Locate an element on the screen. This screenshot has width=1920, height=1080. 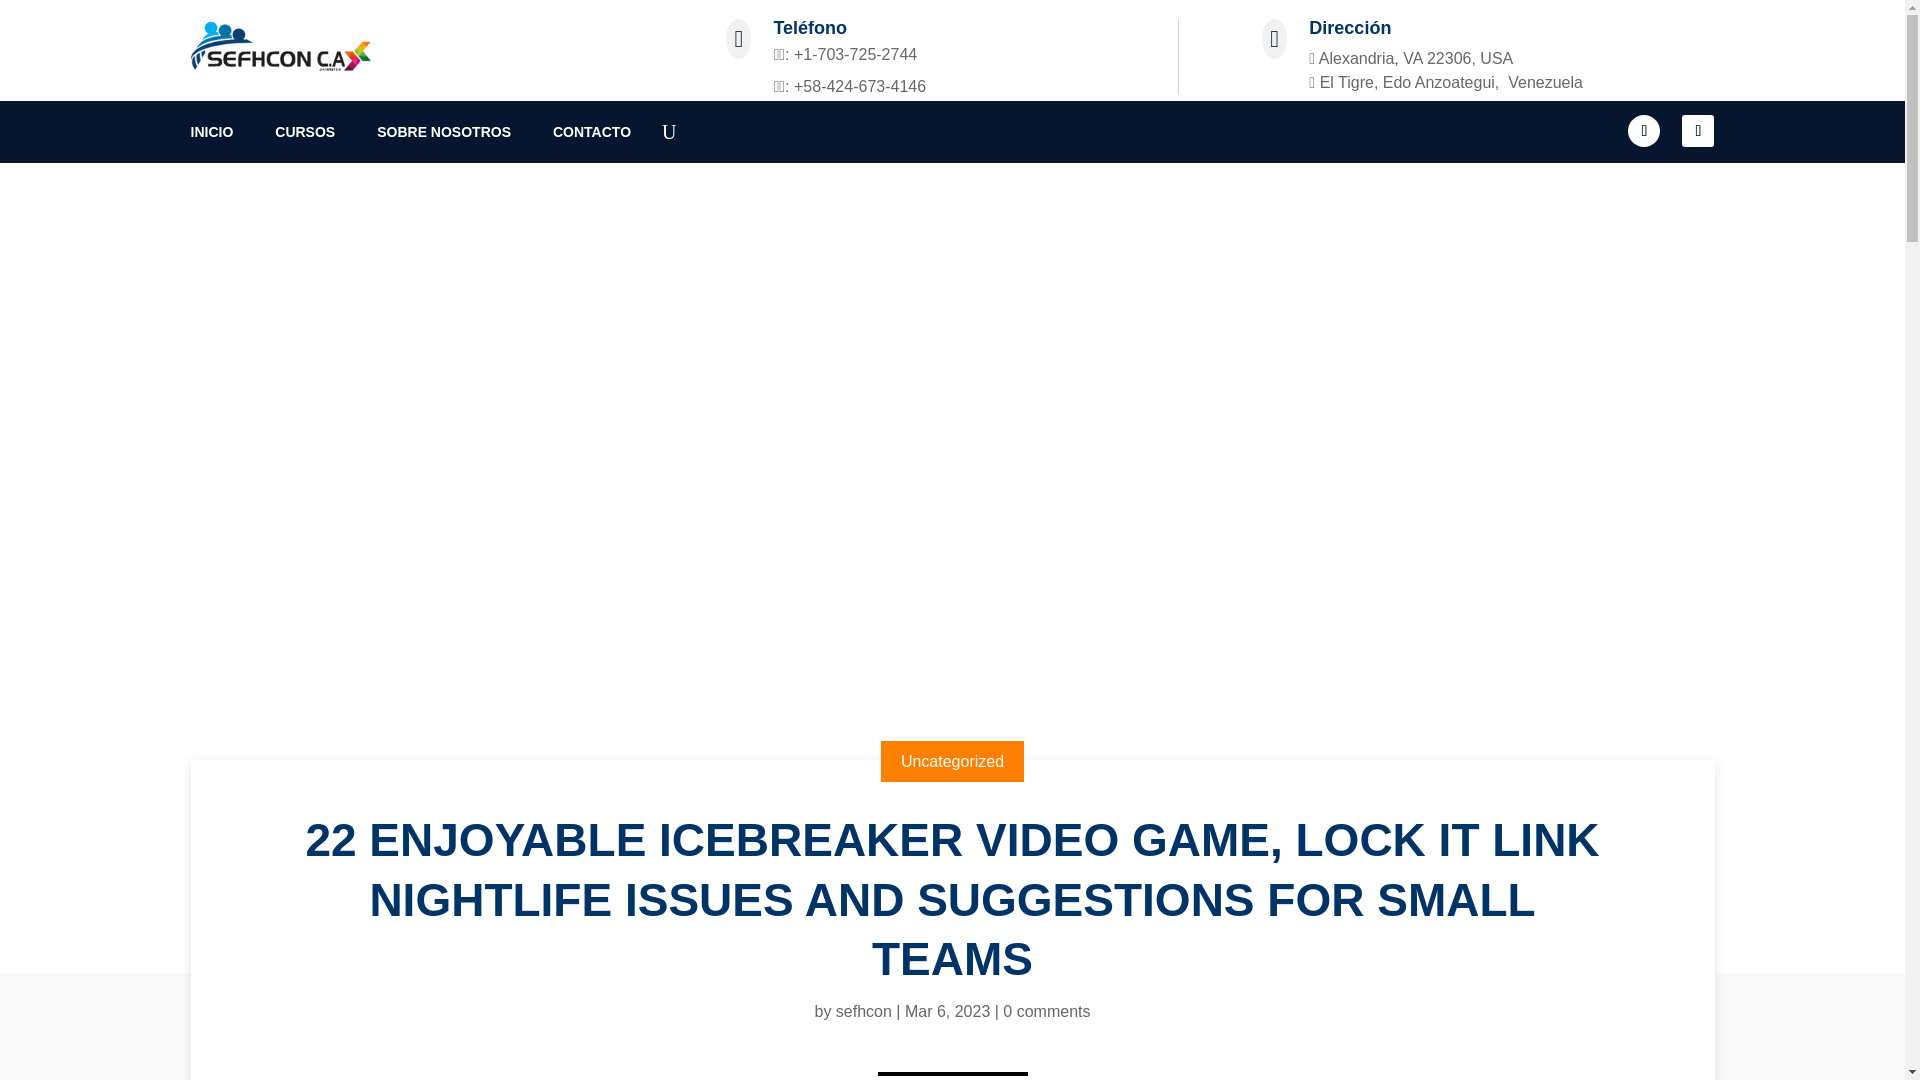
sefhcon is located at coordinates (864, 1011).